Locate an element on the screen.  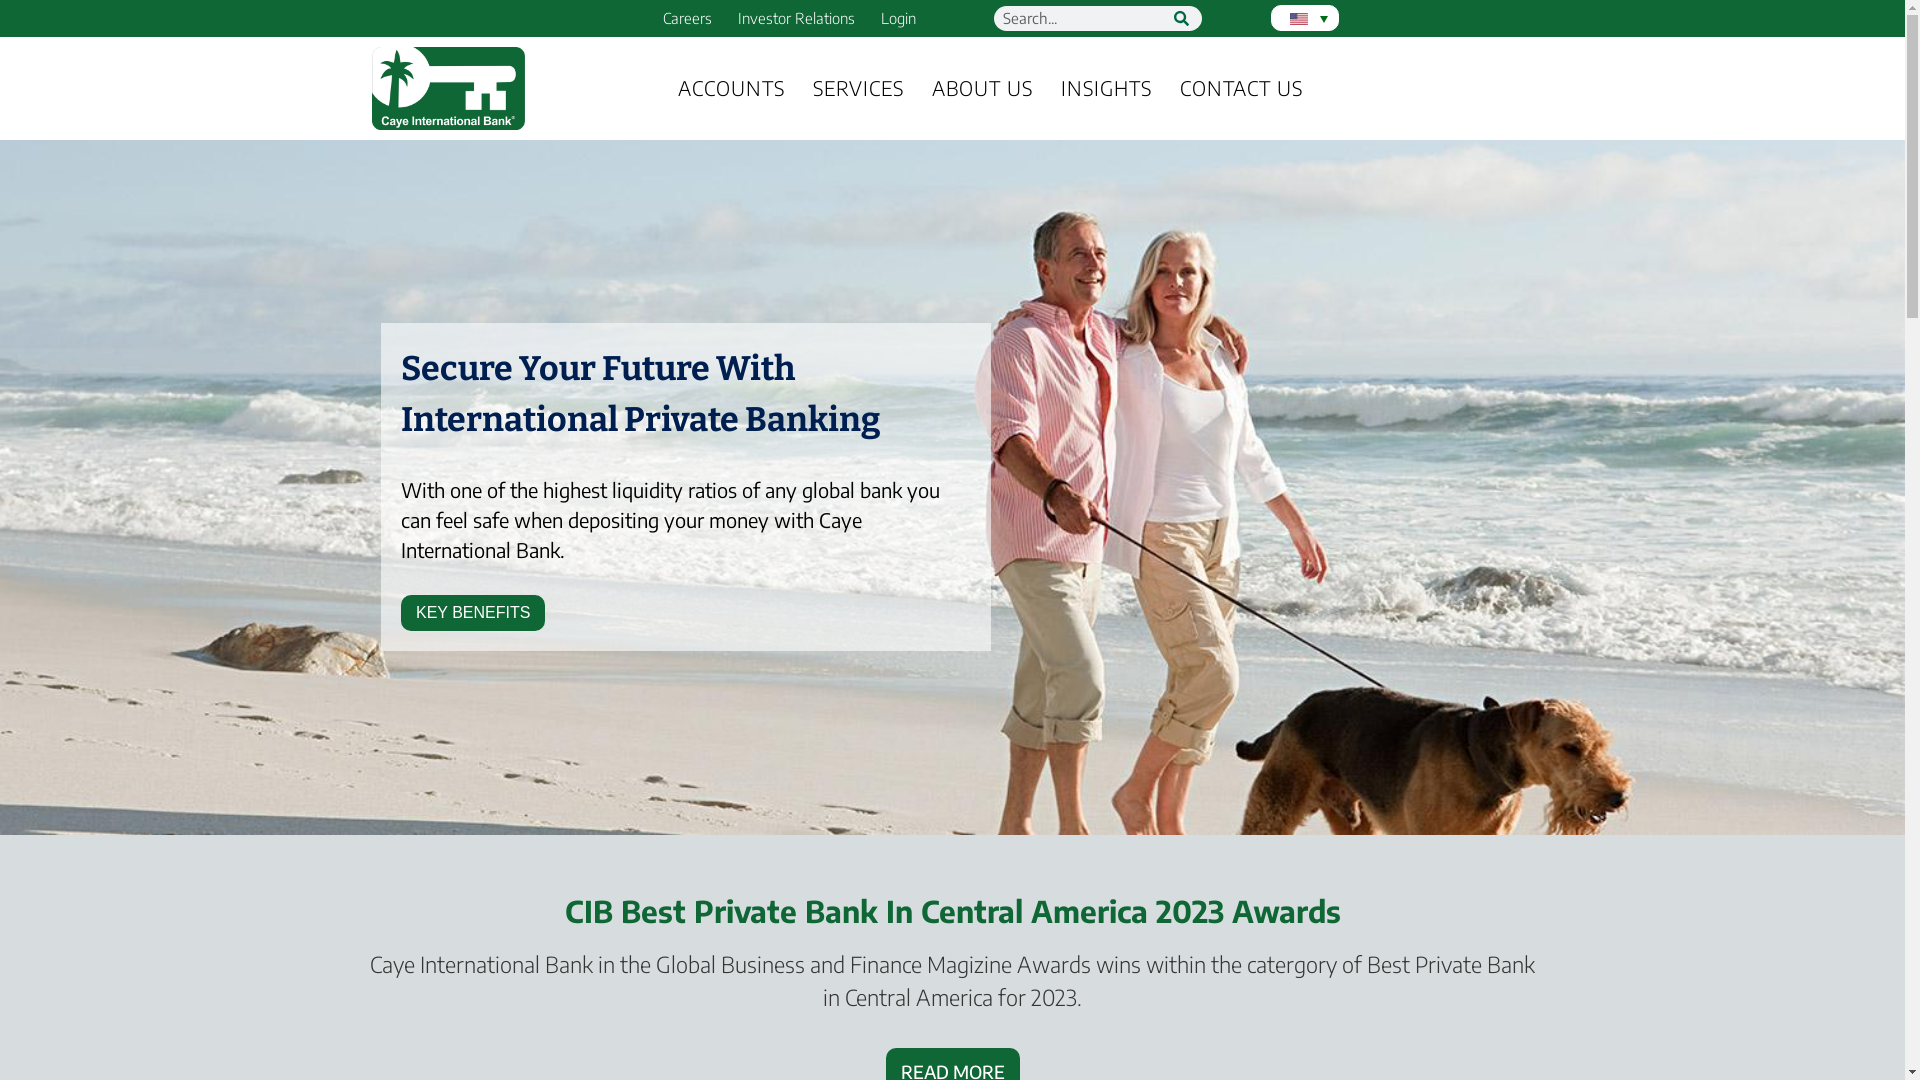
KEY BENEFITS is located at coordinates (473, 613).